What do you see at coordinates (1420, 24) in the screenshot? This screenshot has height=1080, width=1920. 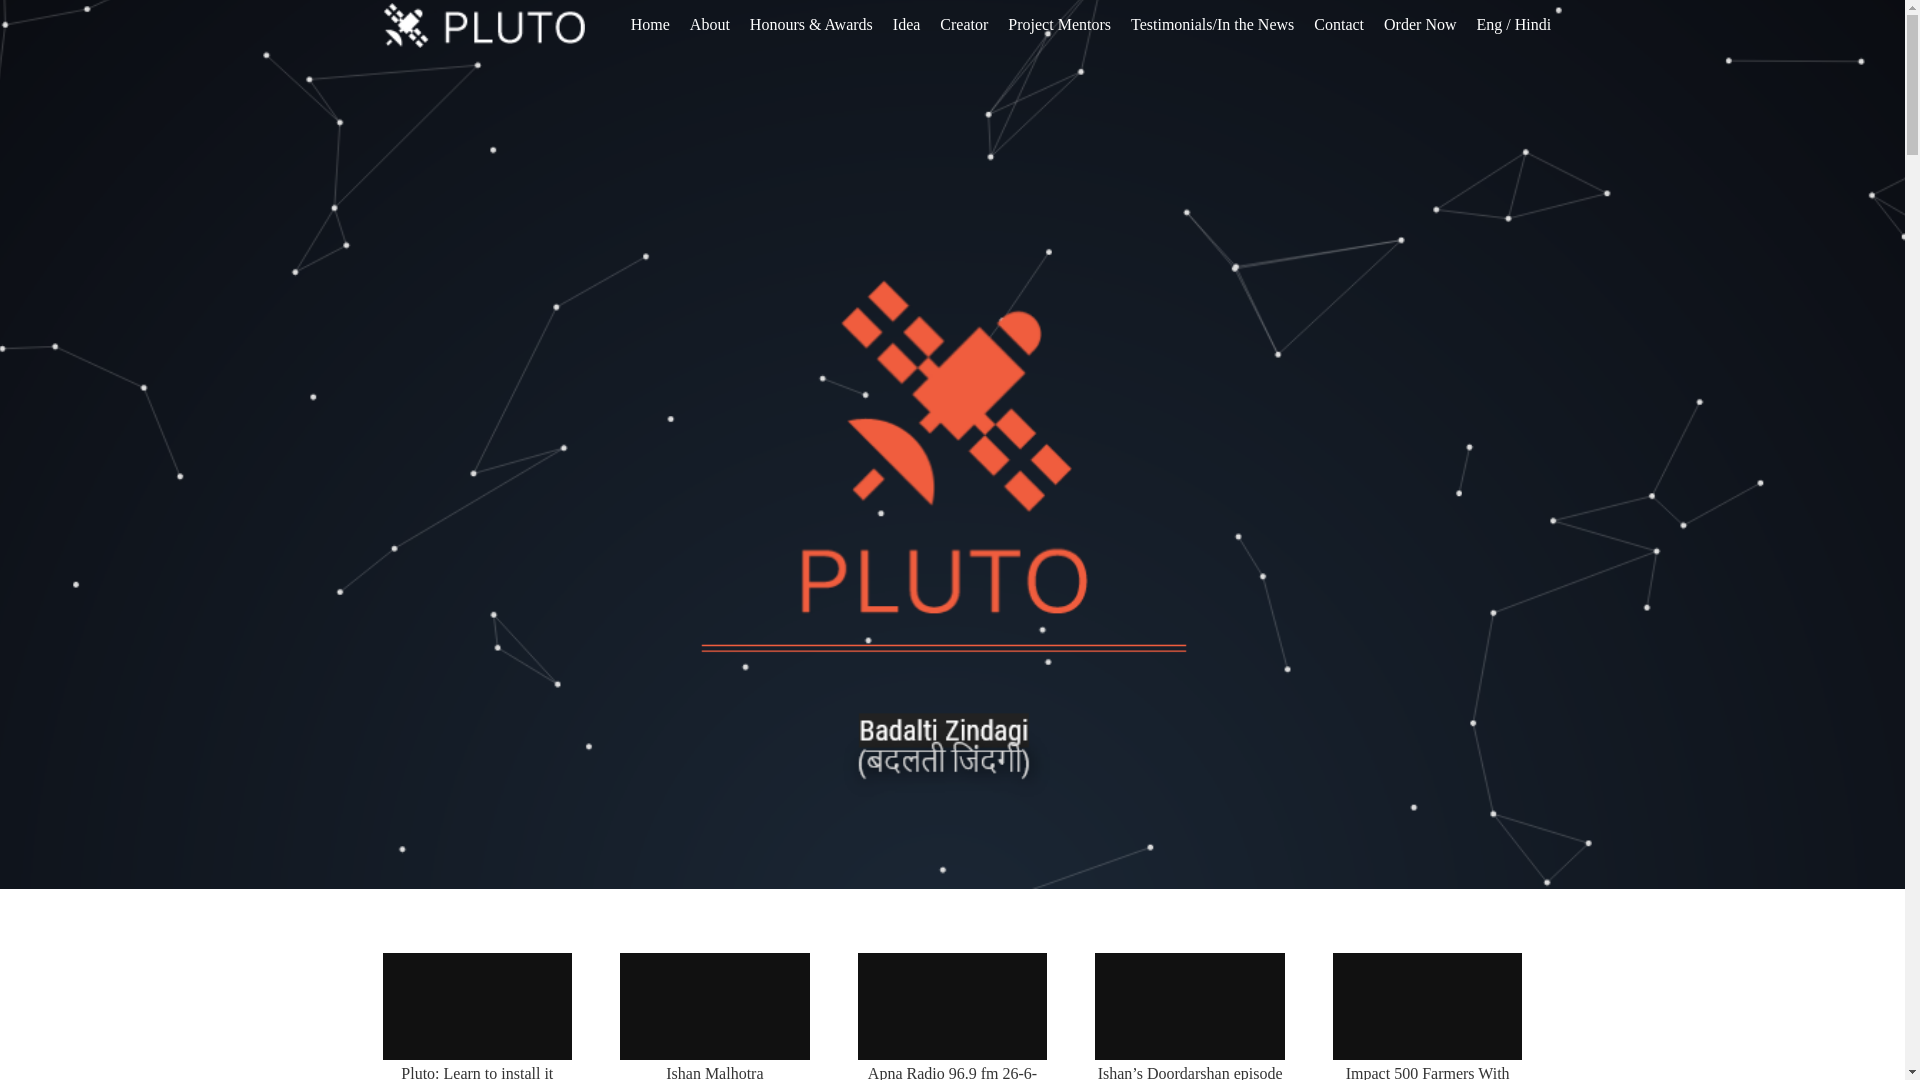 I see `Order Now` at bounding box center [1420, 24].